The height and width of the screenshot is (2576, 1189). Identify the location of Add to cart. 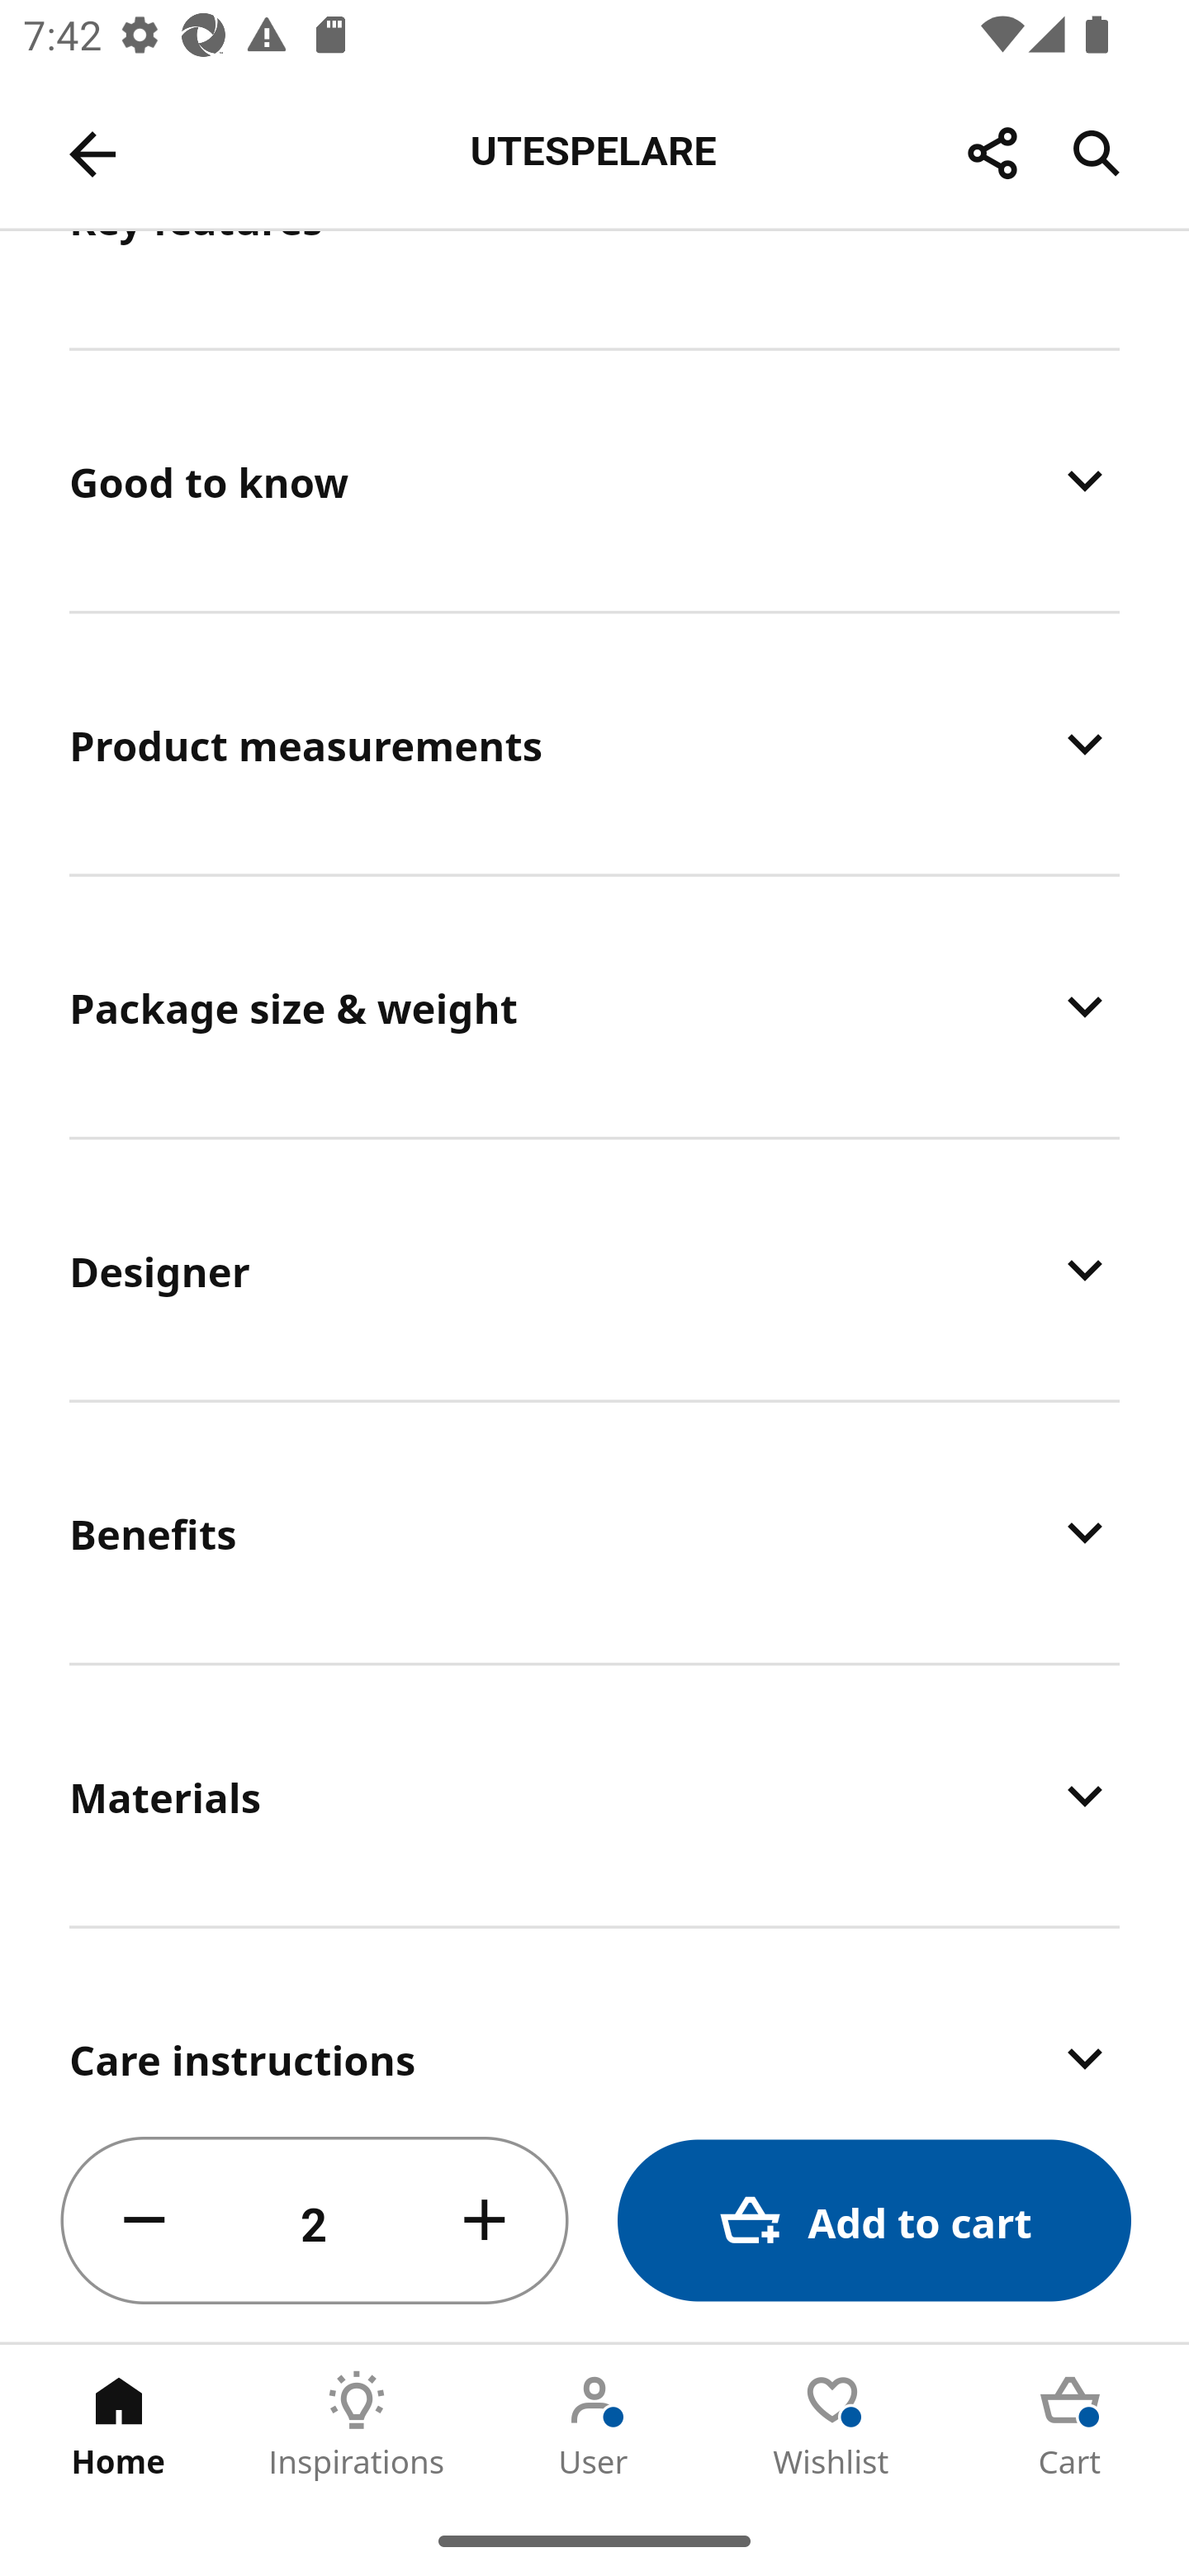
(874, 2221).